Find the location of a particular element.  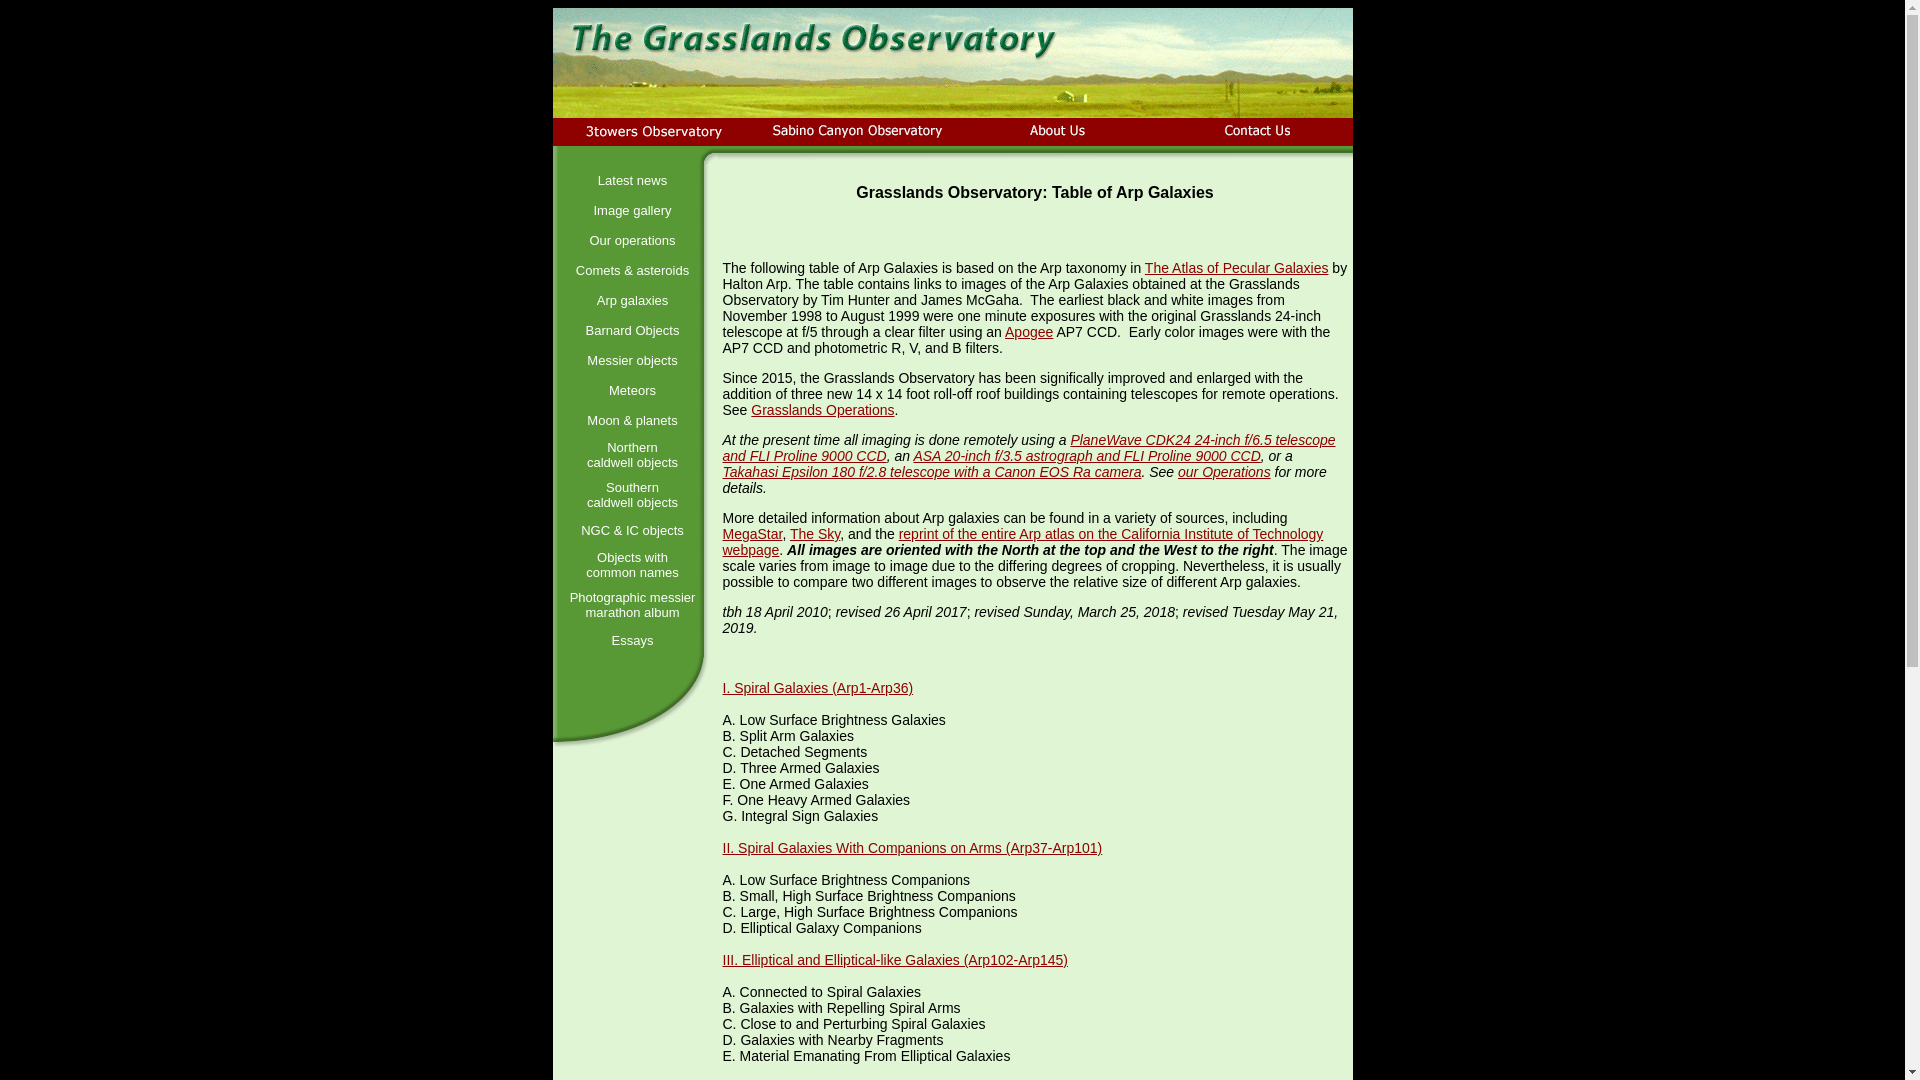

Essays is located at coordinates (633, 640).